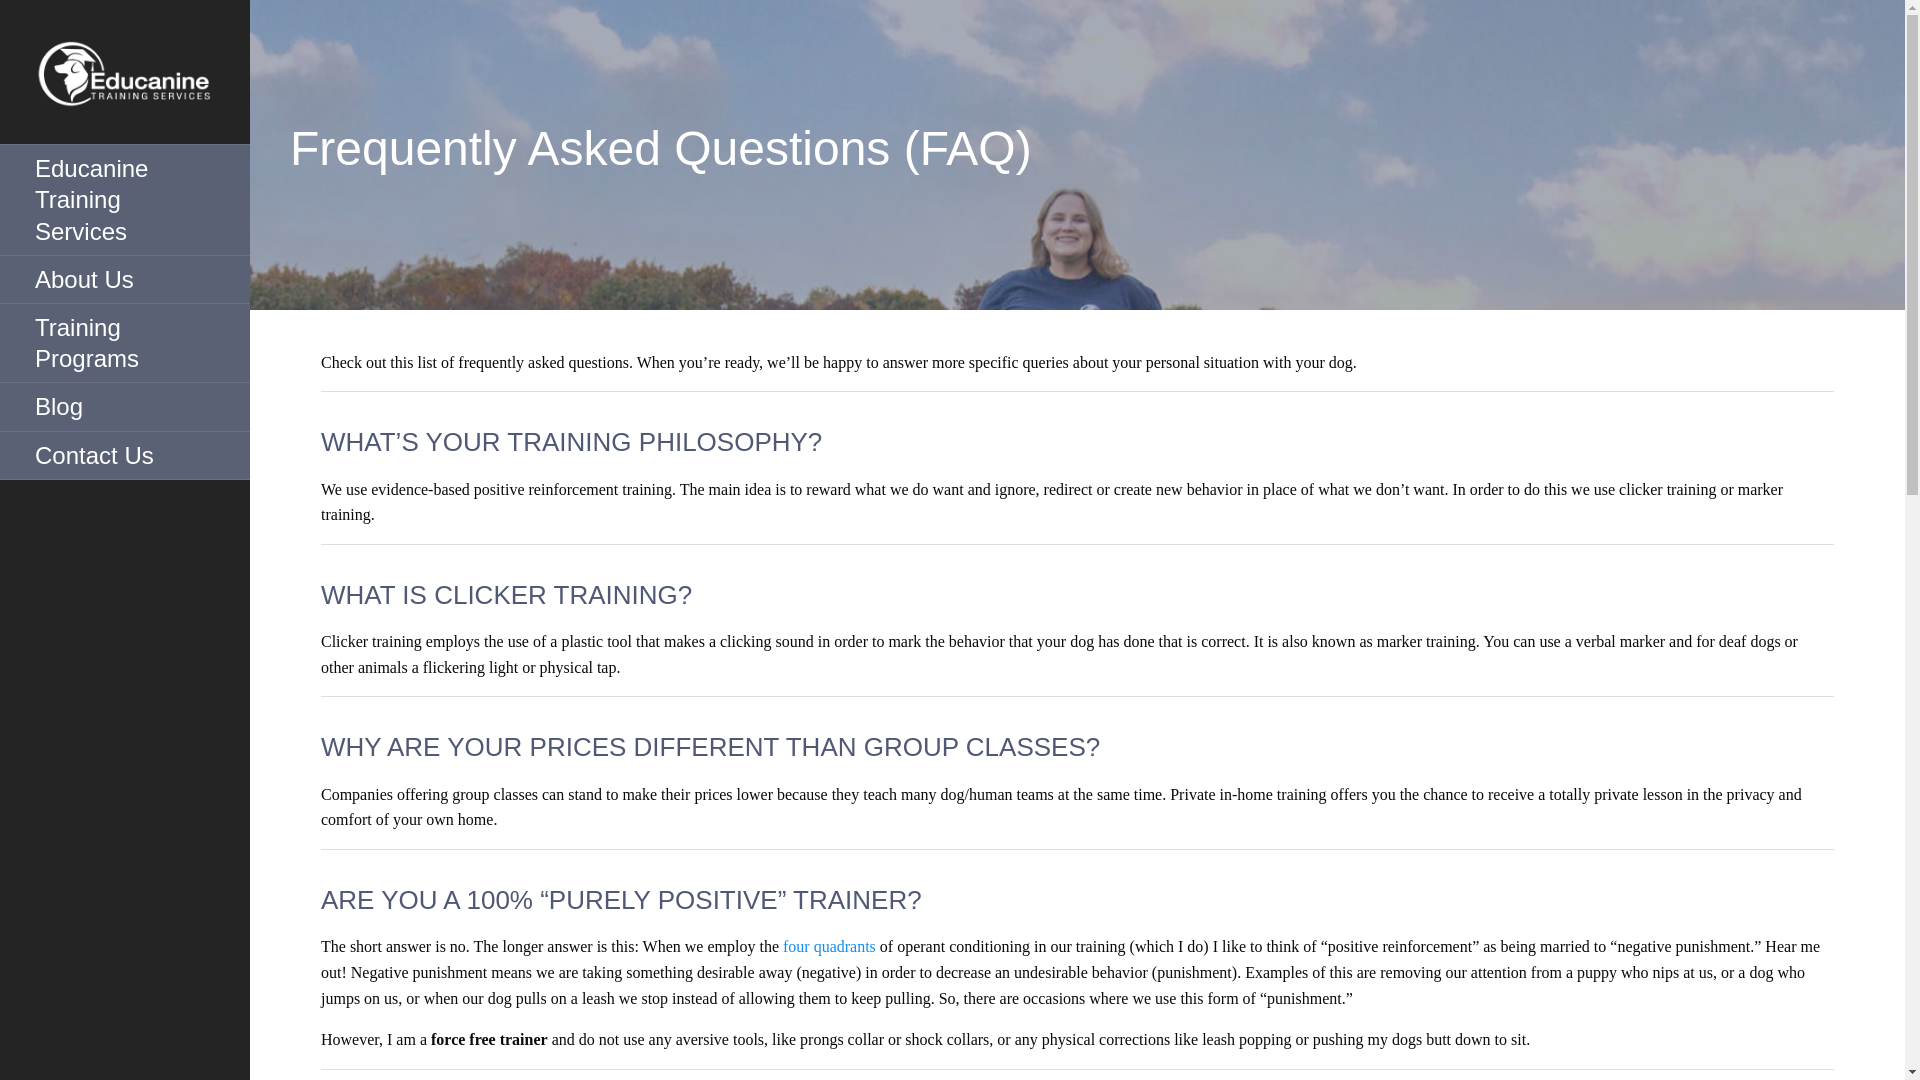 The width and height of the screenshot is (1920, 1080). Describe the element at coordinates (829, 946) in the screenshot. I see `four quadrants` at that location.